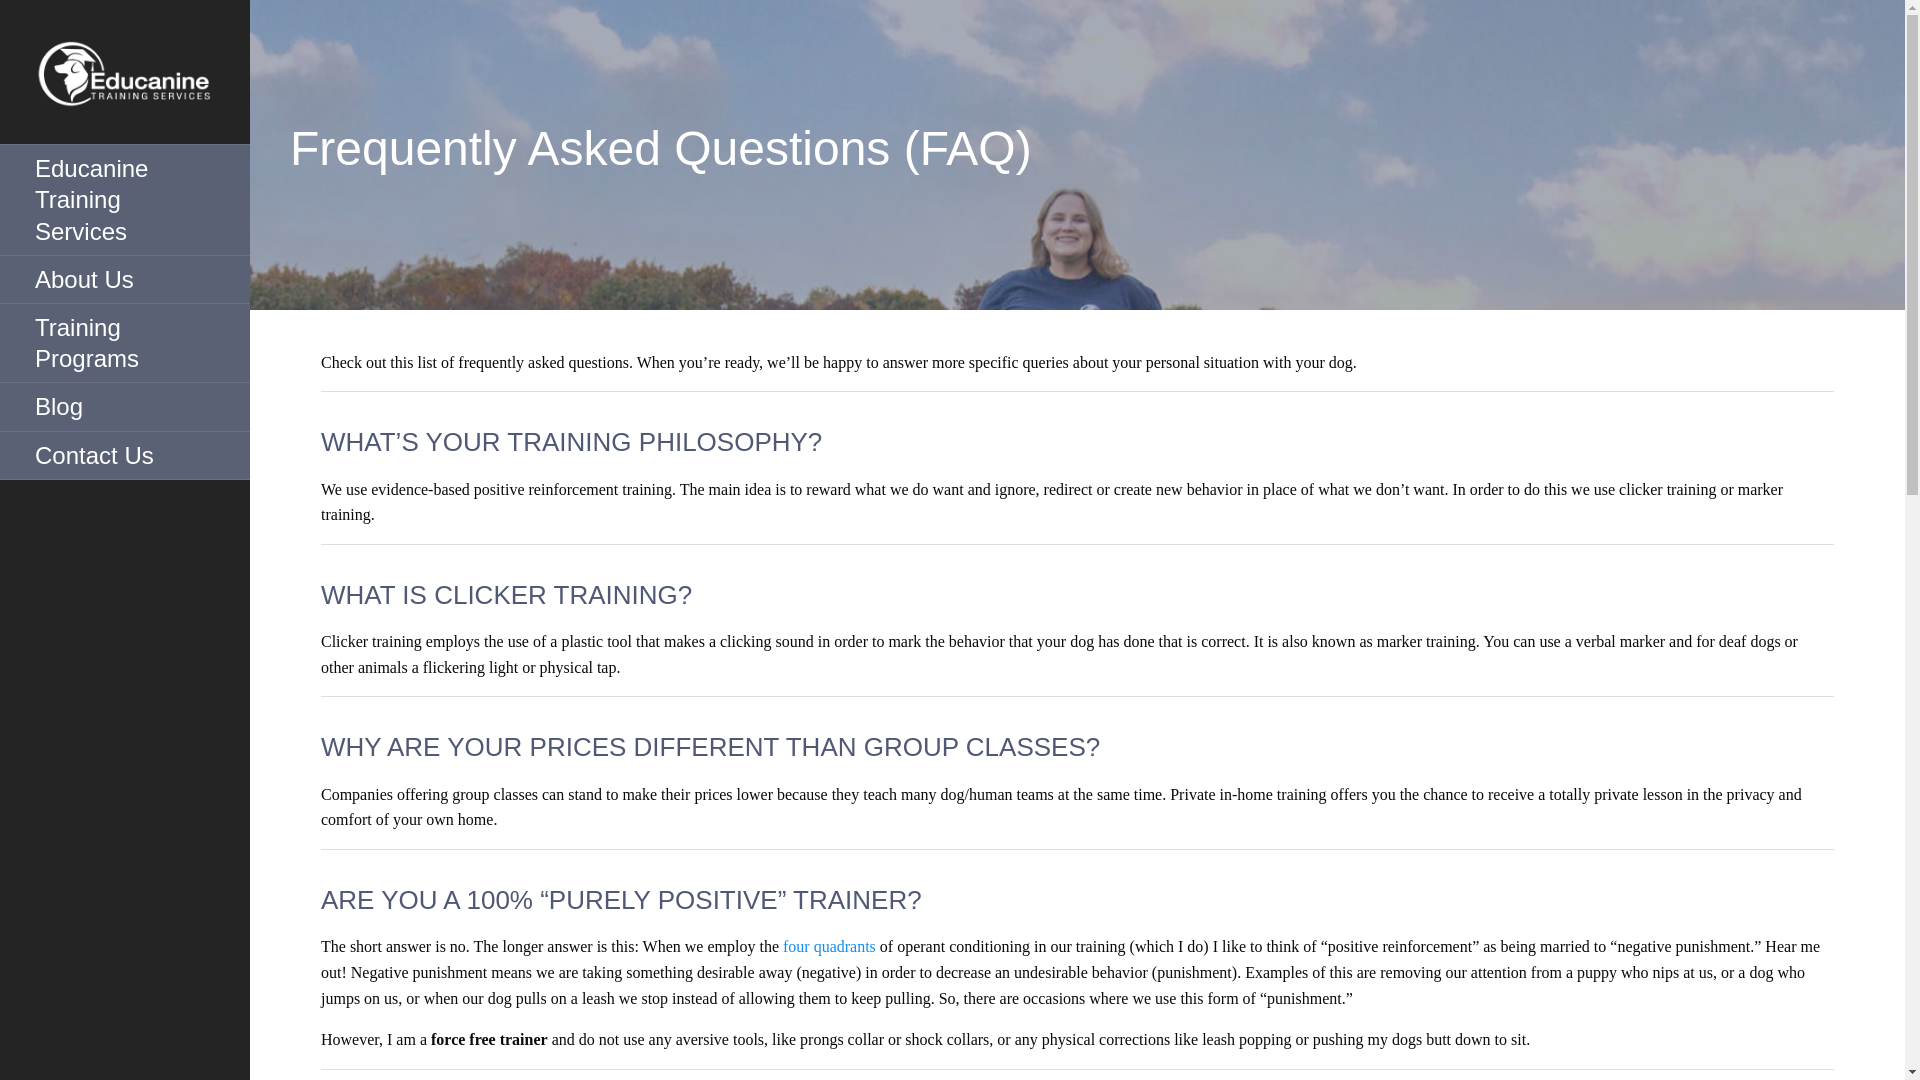 The width and height of the screenshot is (1920, 1080). Describe the element at coordinates (829, 946) in the screenshot. I see `four quadrants` at that location.